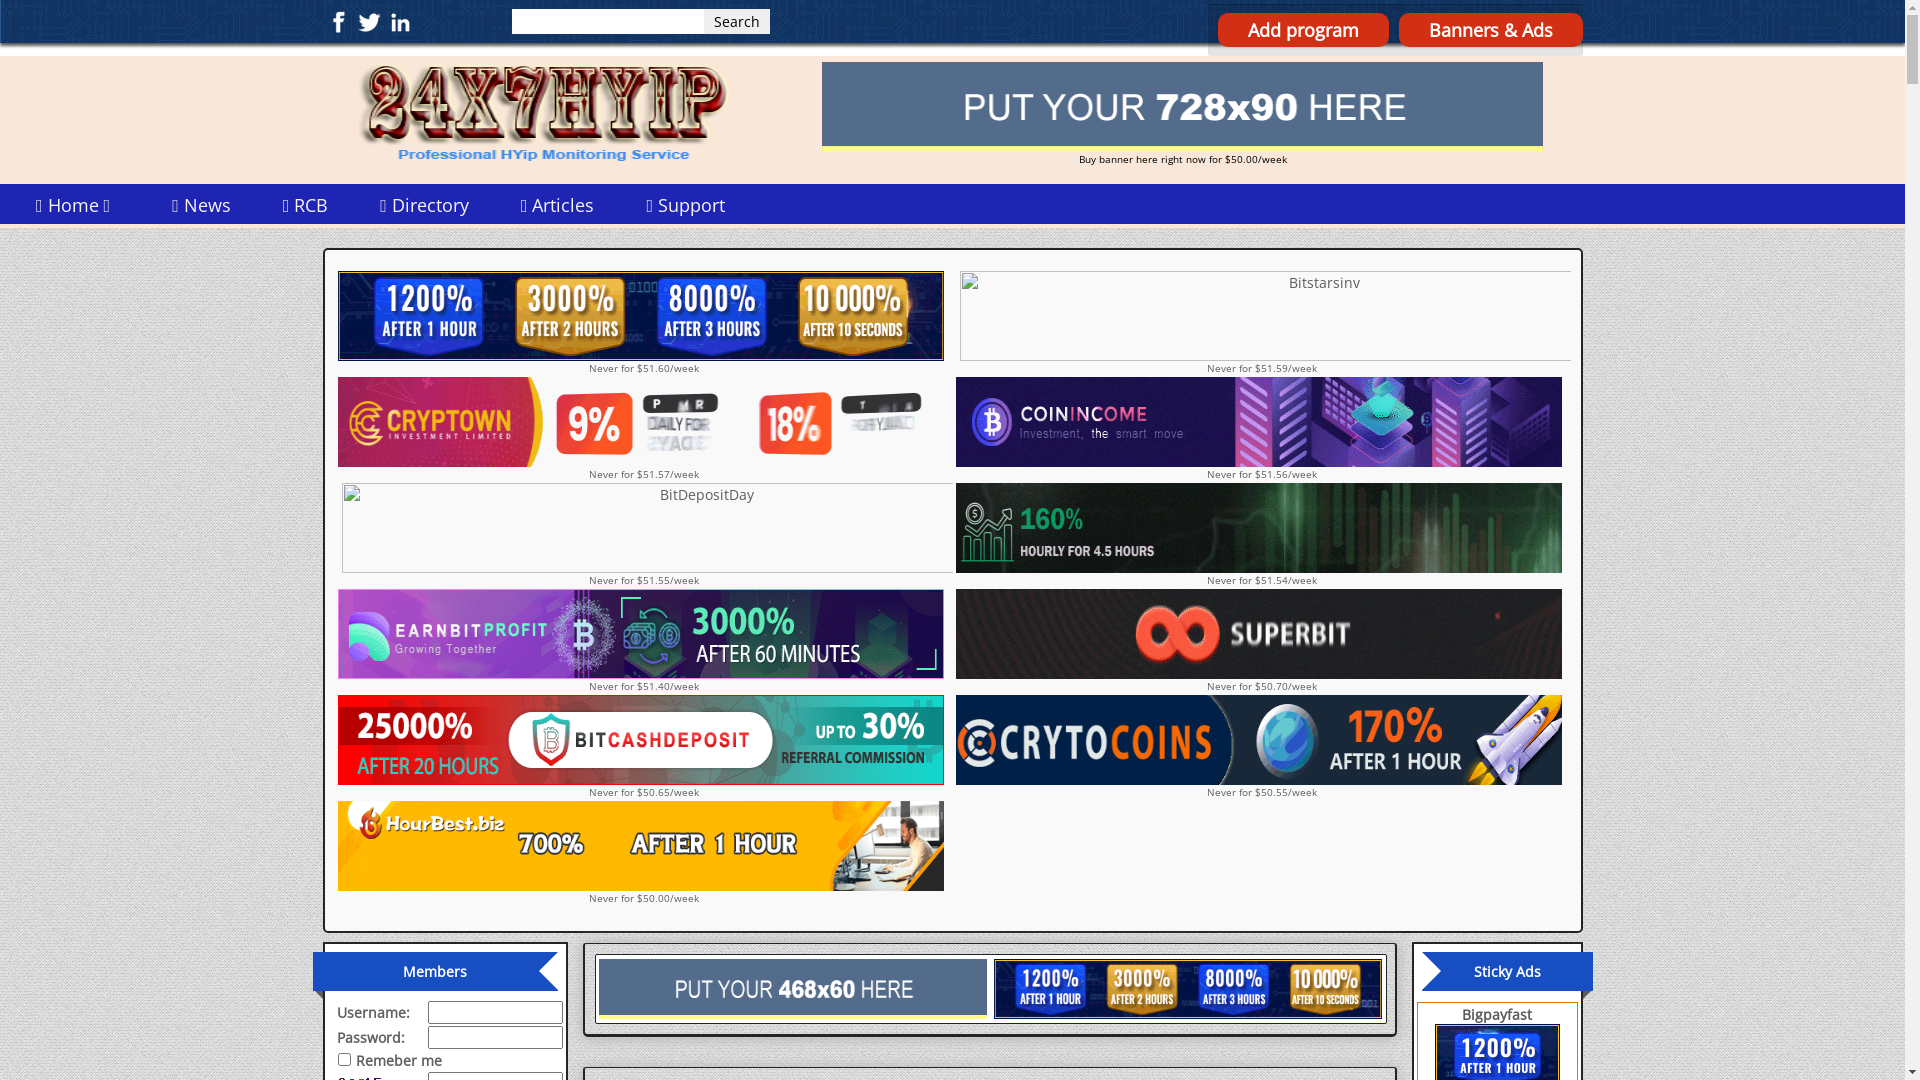 Image resolution: width=1920 pixels, height=1080 pixels. I want to click on Search, so click(737, 22).